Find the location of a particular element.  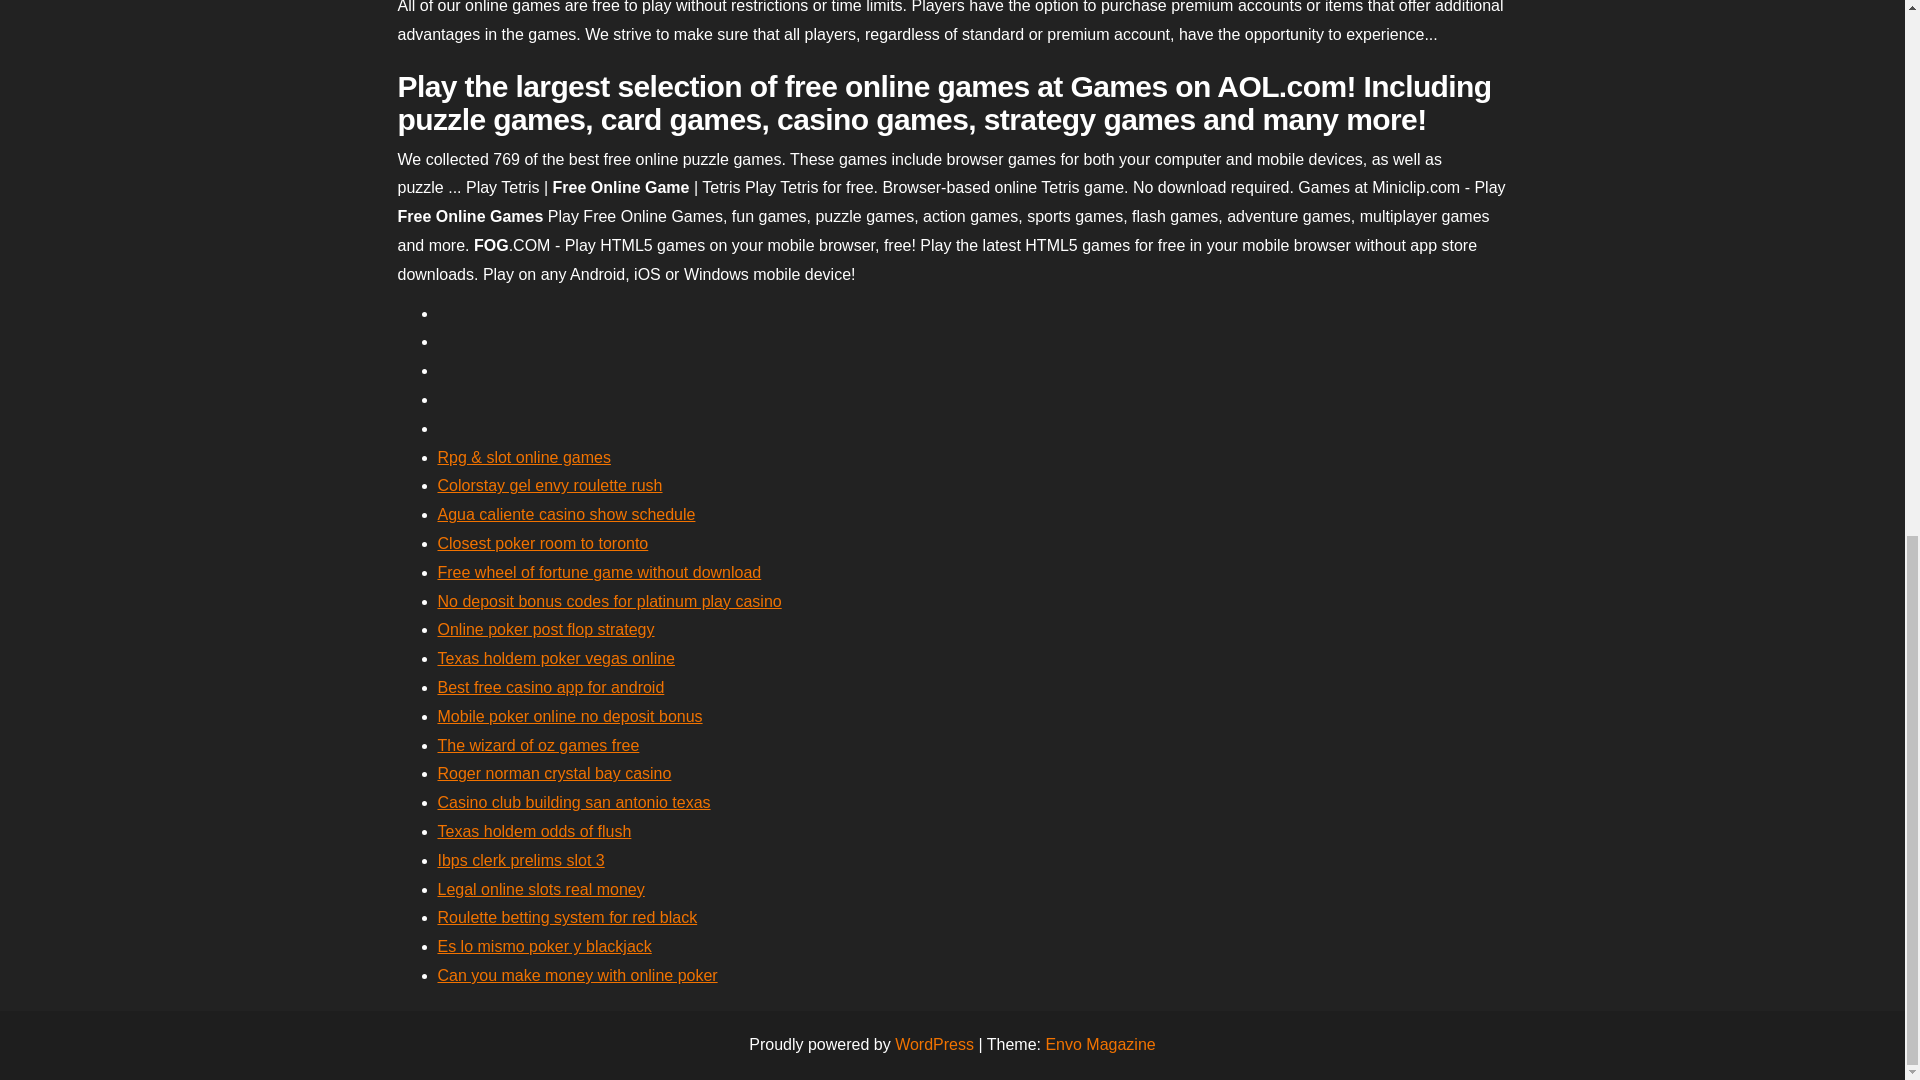

Es lo mismo poker y blackjack is located at coordinates (544, 946).